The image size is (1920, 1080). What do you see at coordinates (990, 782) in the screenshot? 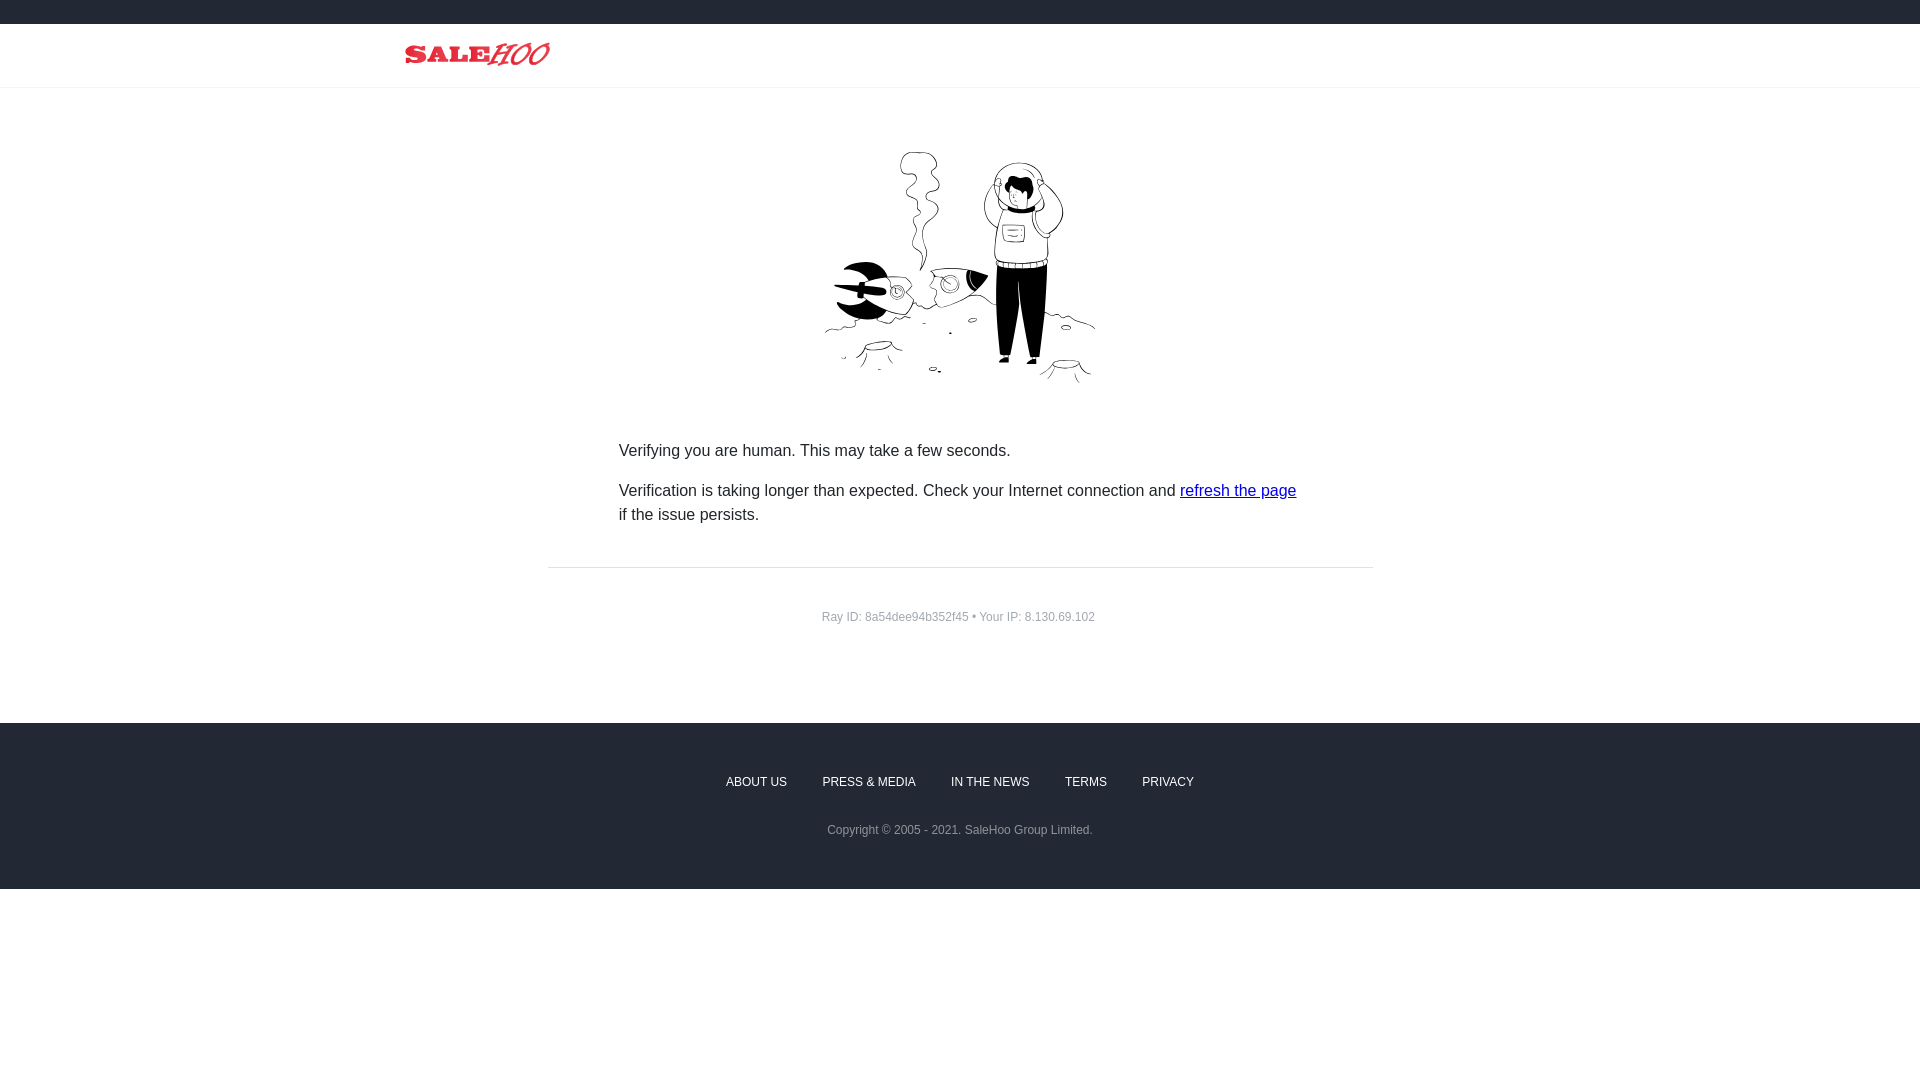
I see `IN THE NEWS` at bounding box center [990, 782].